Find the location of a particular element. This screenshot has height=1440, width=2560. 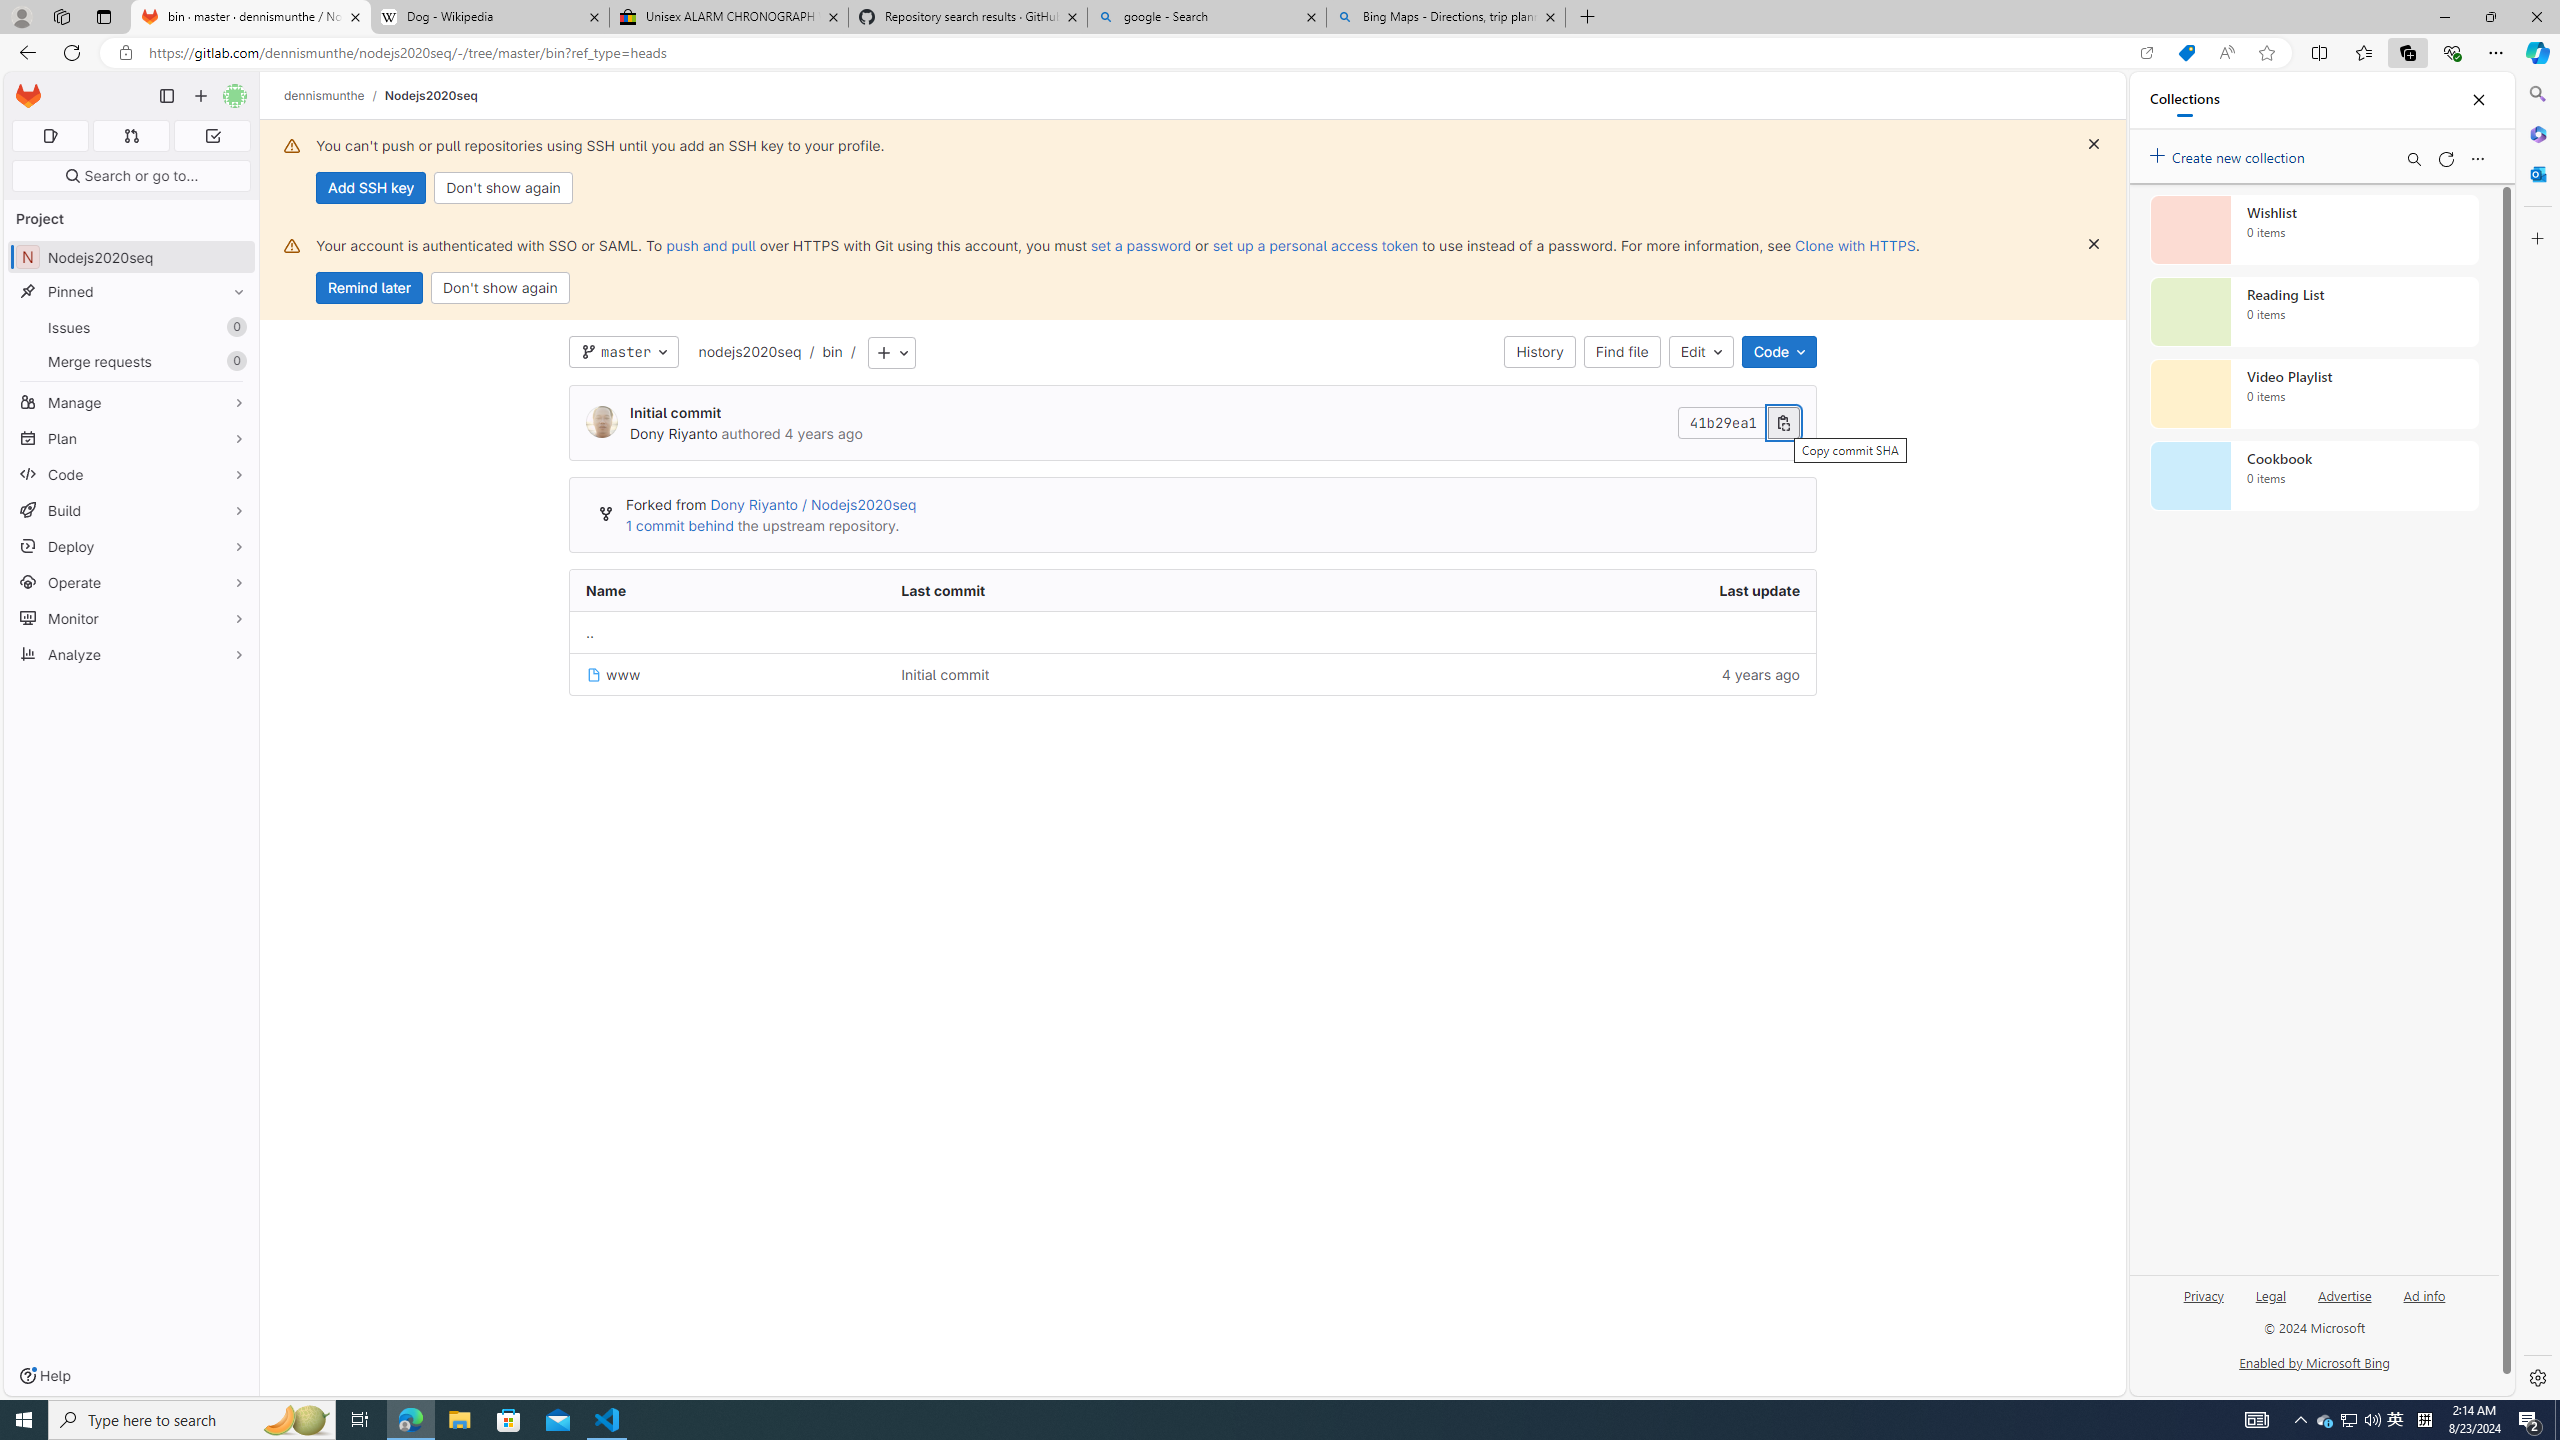

Reading List collection, 0 items is located at coordinates (2314, 312).